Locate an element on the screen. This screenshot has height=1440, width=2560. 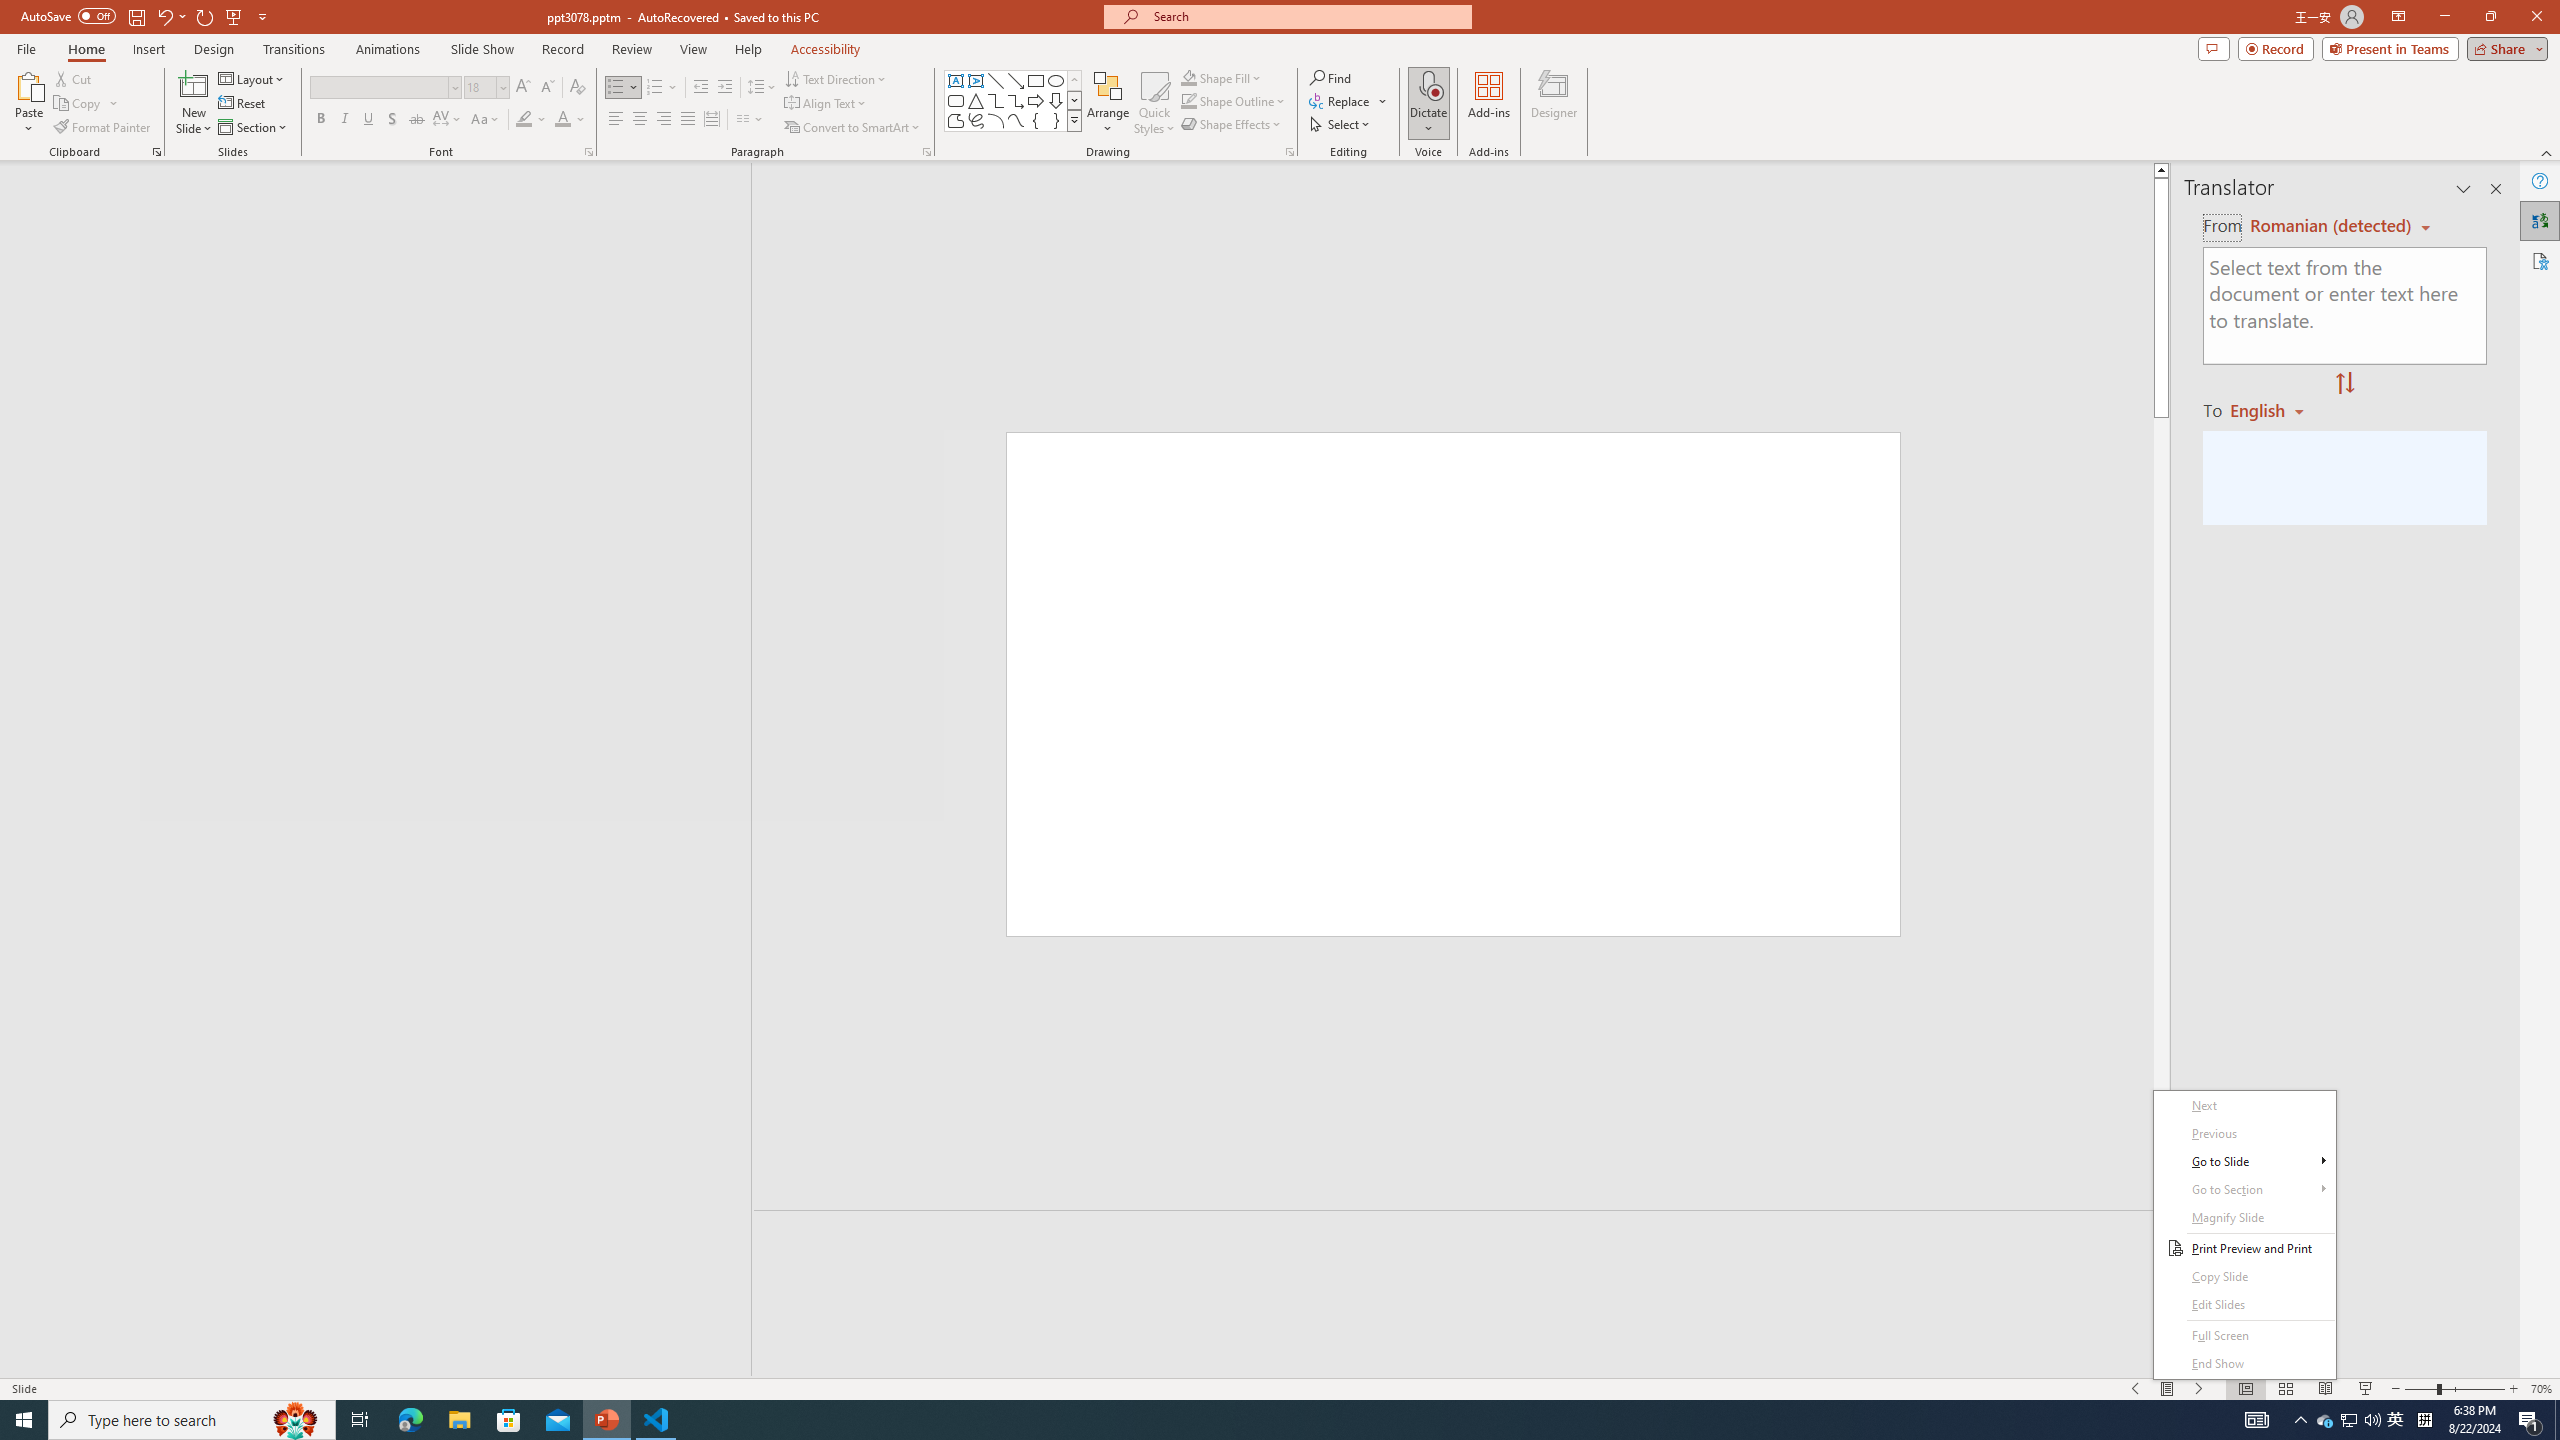
Italic is located at coordinates (344, 120).